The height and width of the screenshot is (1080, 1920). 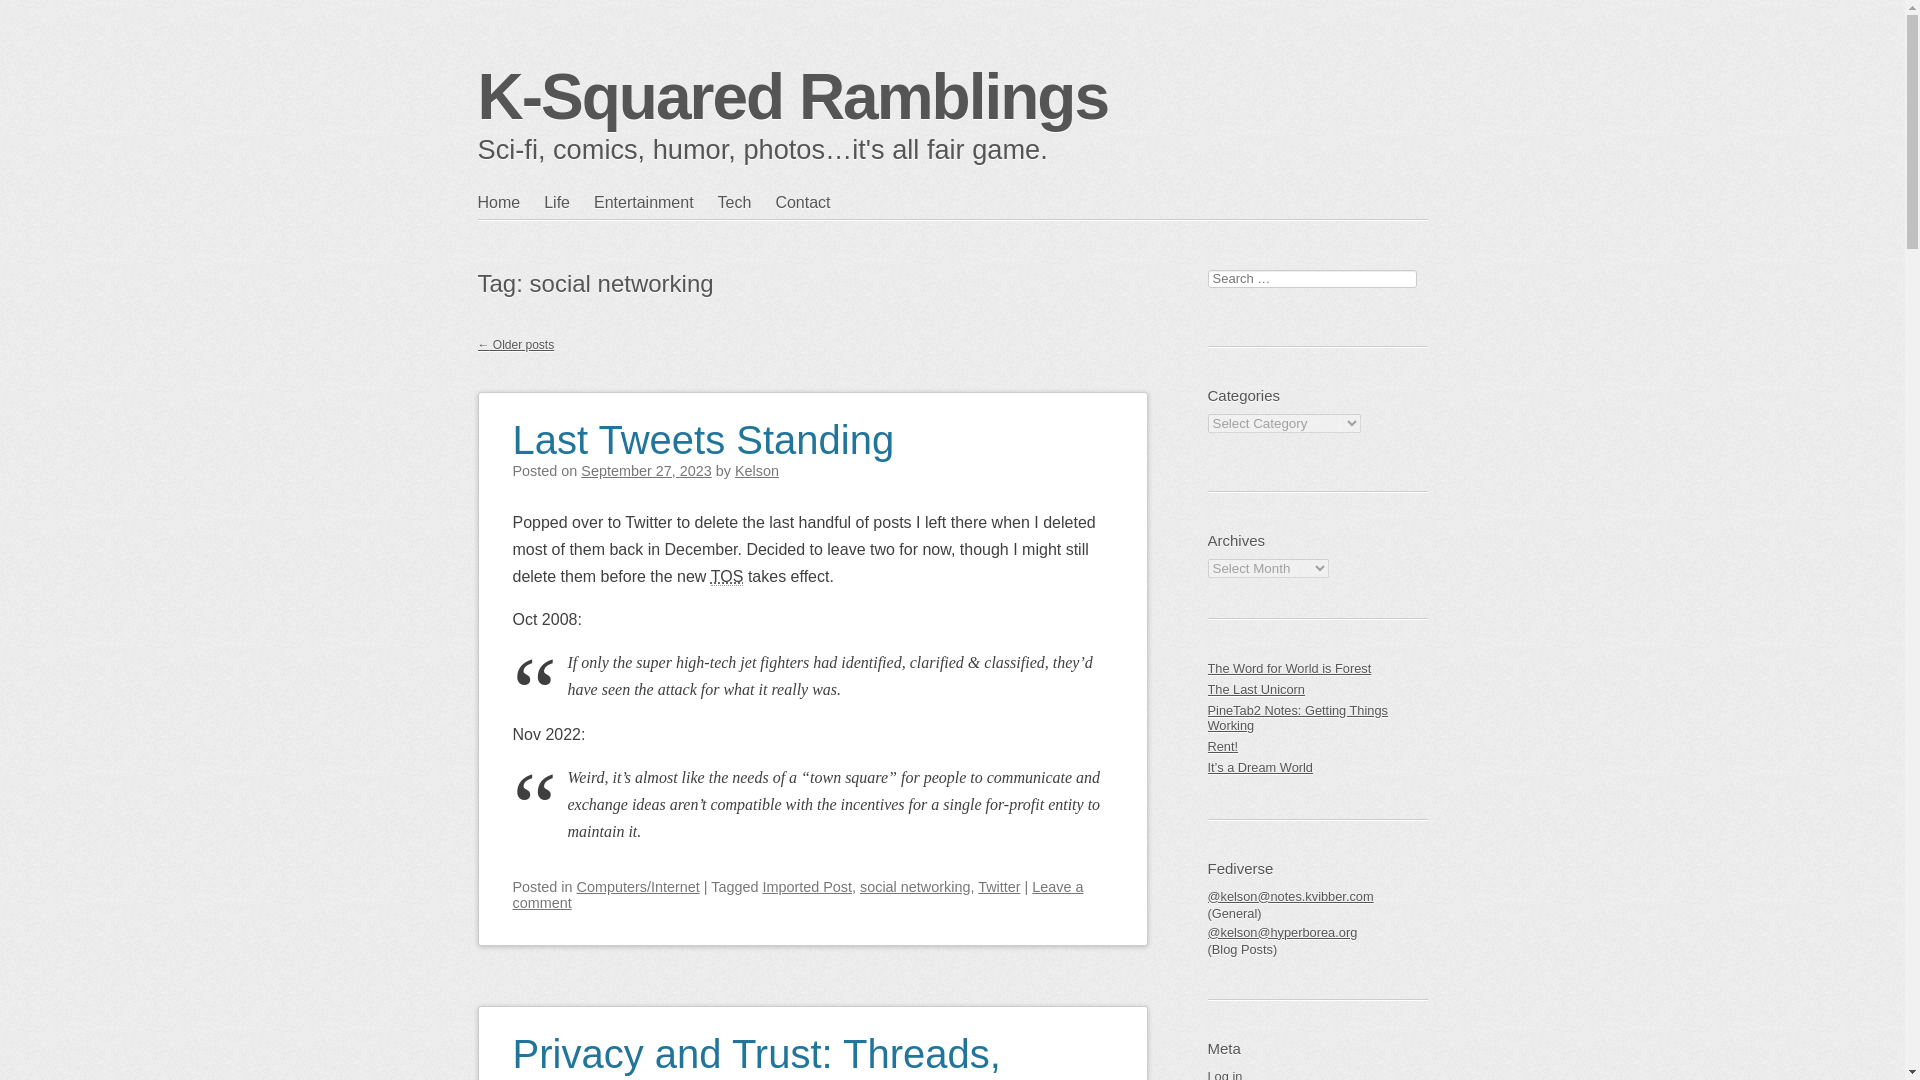 I want to click on Twitter, so click(x=998, y=887).